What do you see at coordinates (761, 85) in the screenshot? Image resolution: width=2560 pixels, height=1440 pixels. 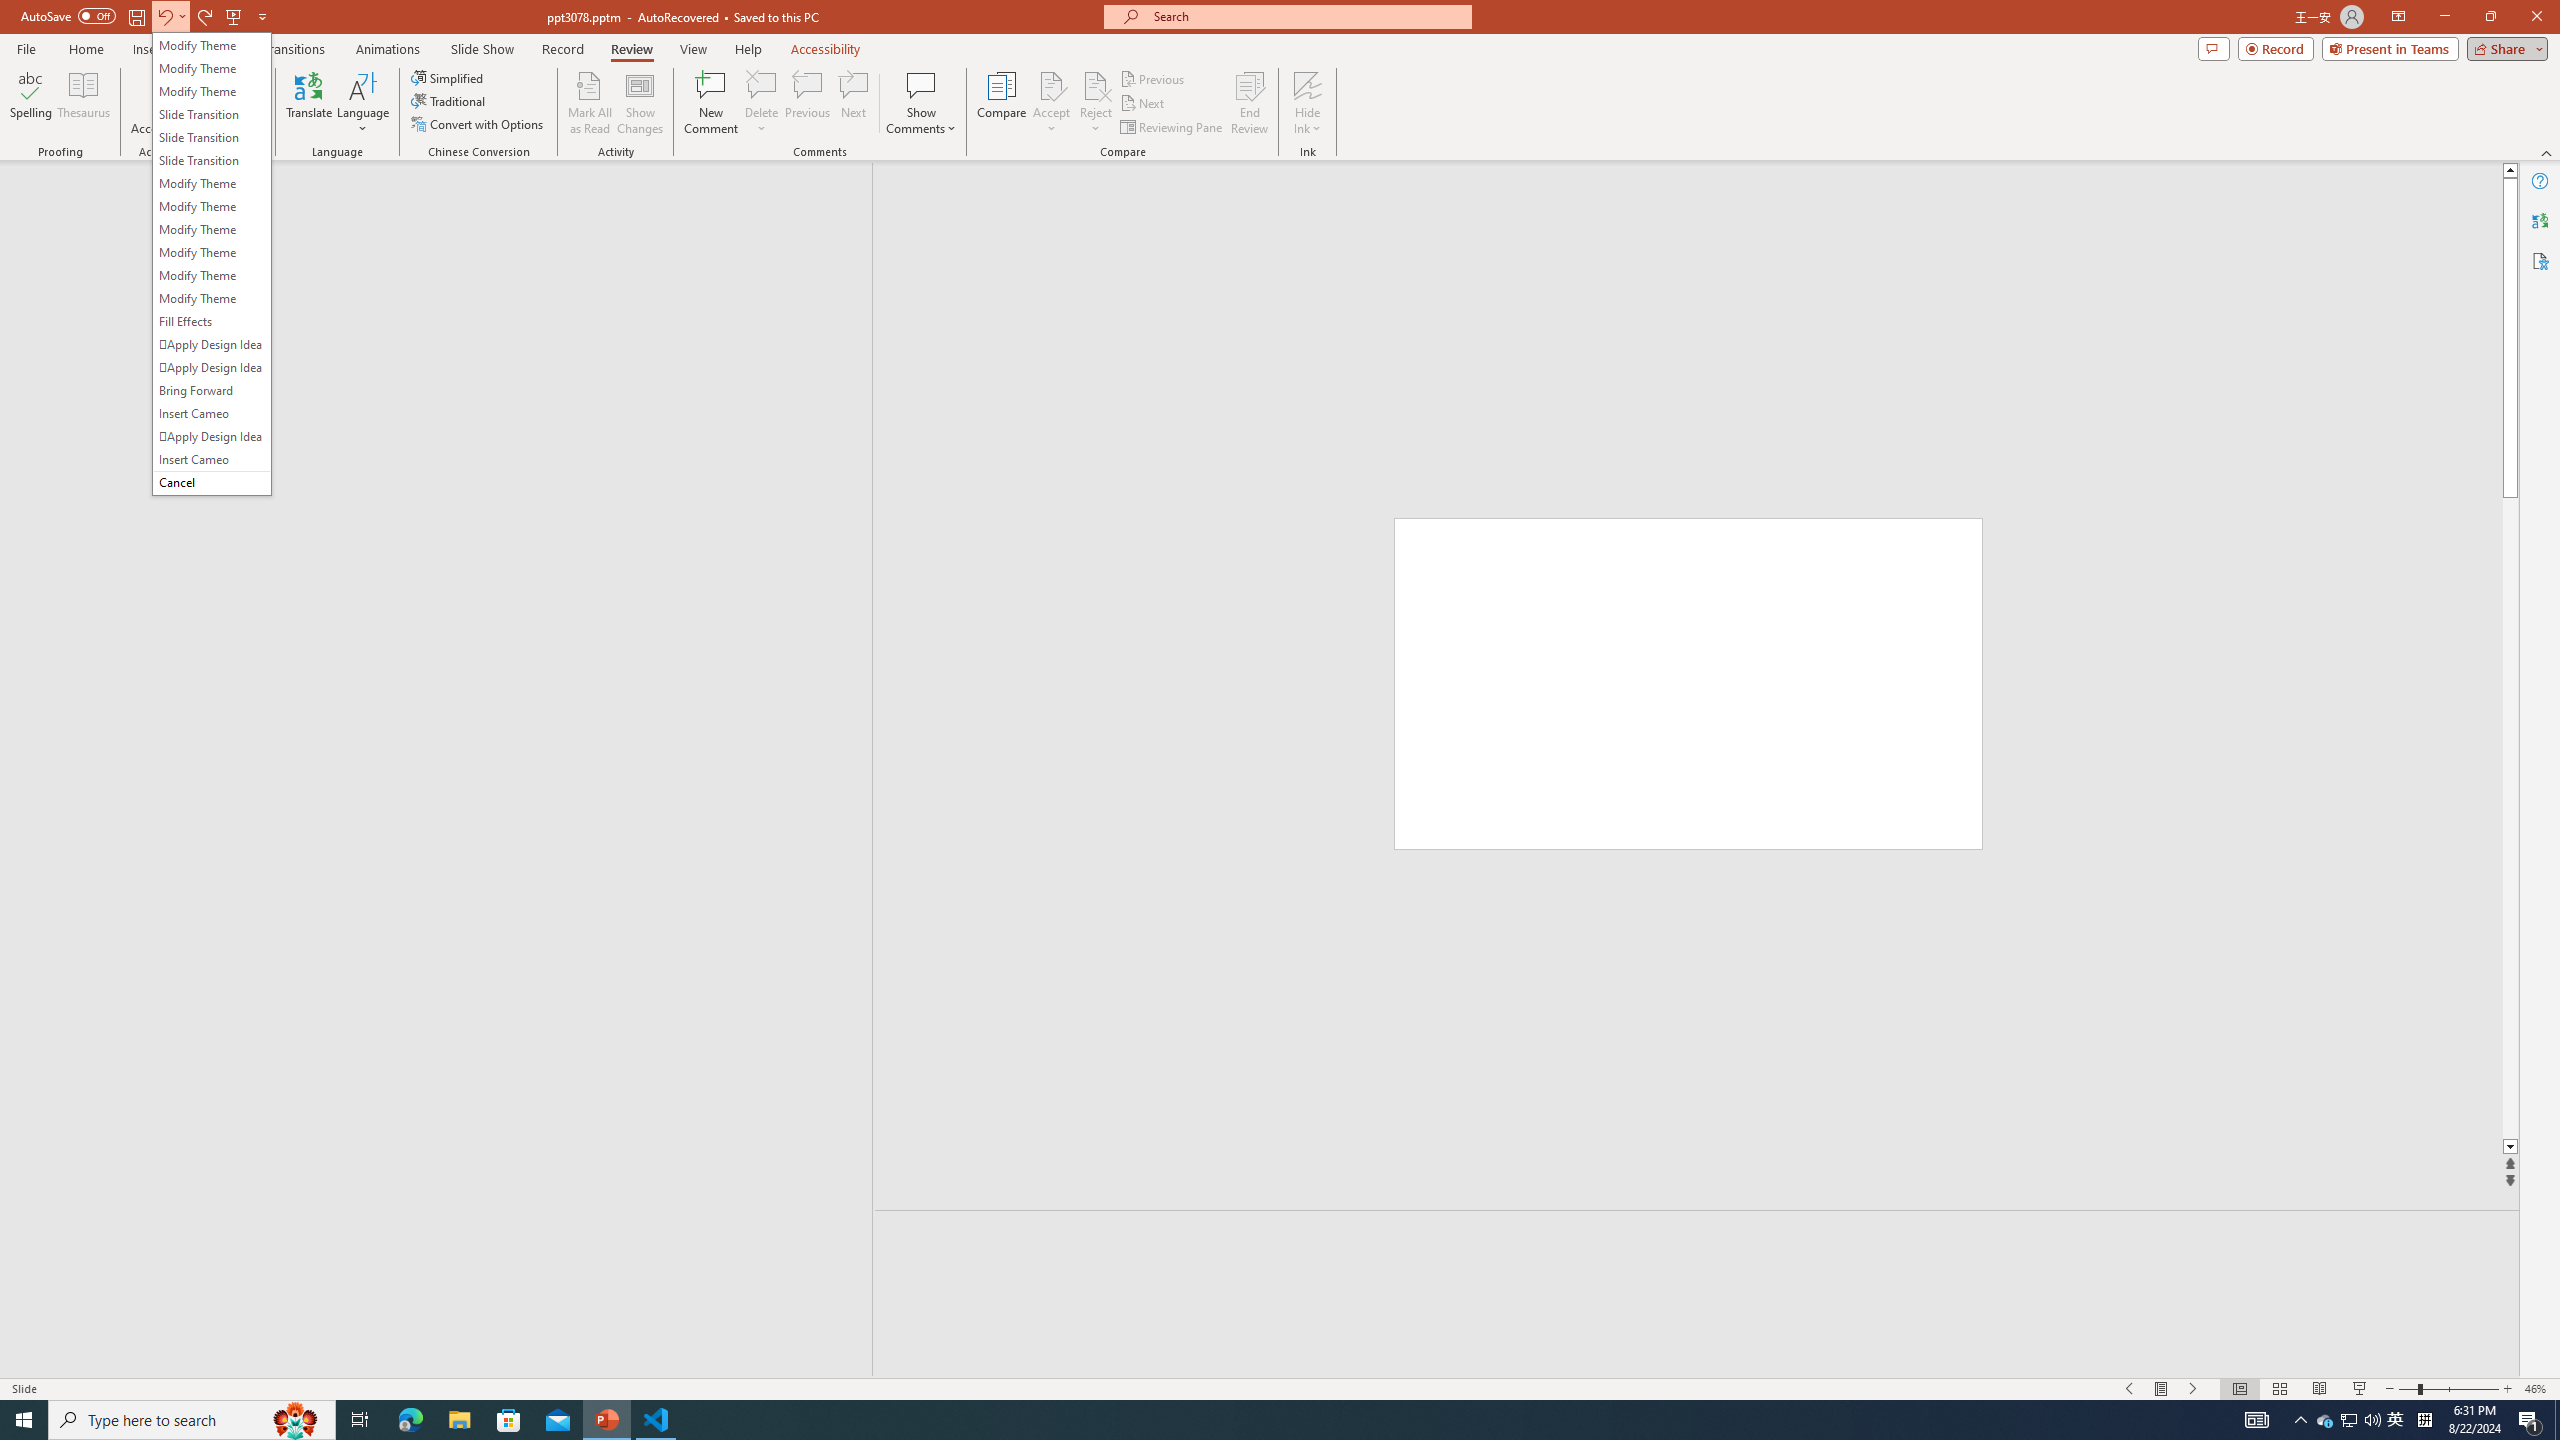 I see `File Explorer` at bounding box center [761, 85].